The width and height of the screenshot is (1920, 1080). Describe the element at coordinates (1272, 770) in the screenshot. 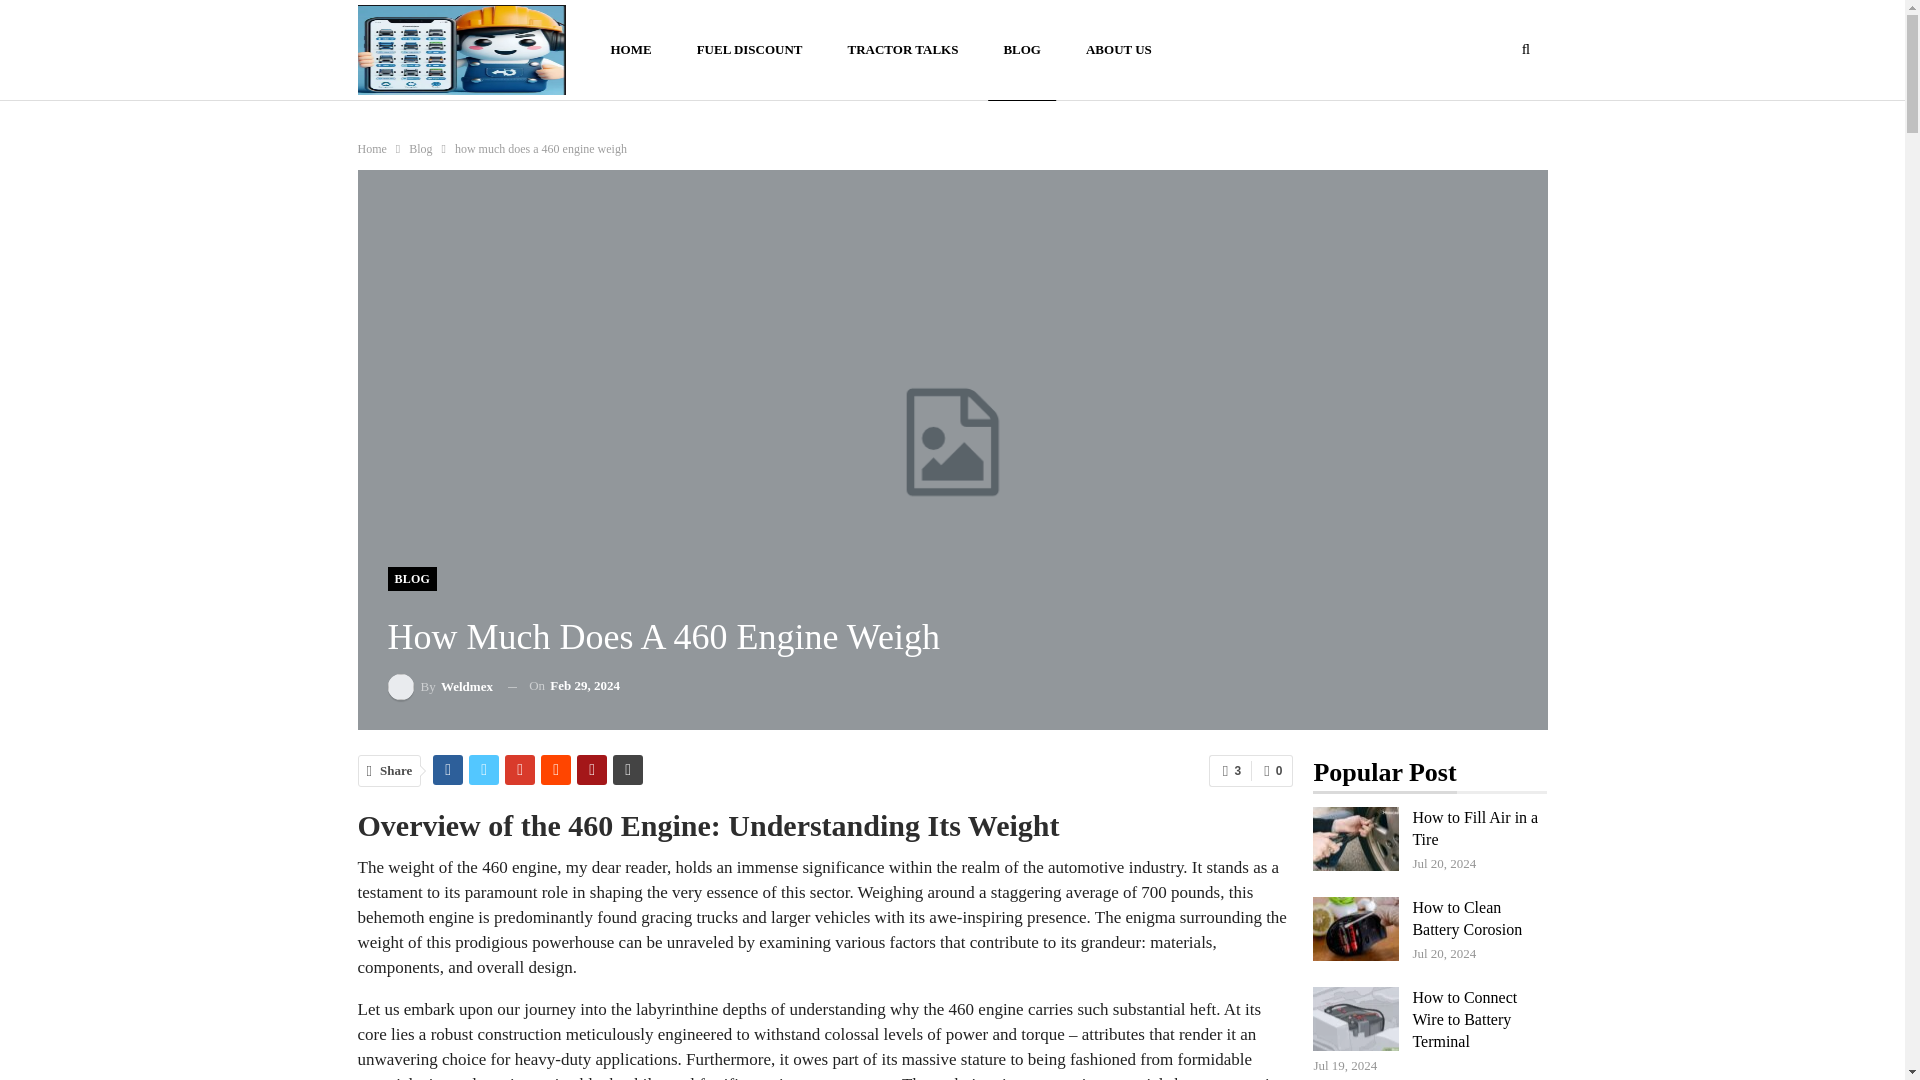

I see `0` at that location.